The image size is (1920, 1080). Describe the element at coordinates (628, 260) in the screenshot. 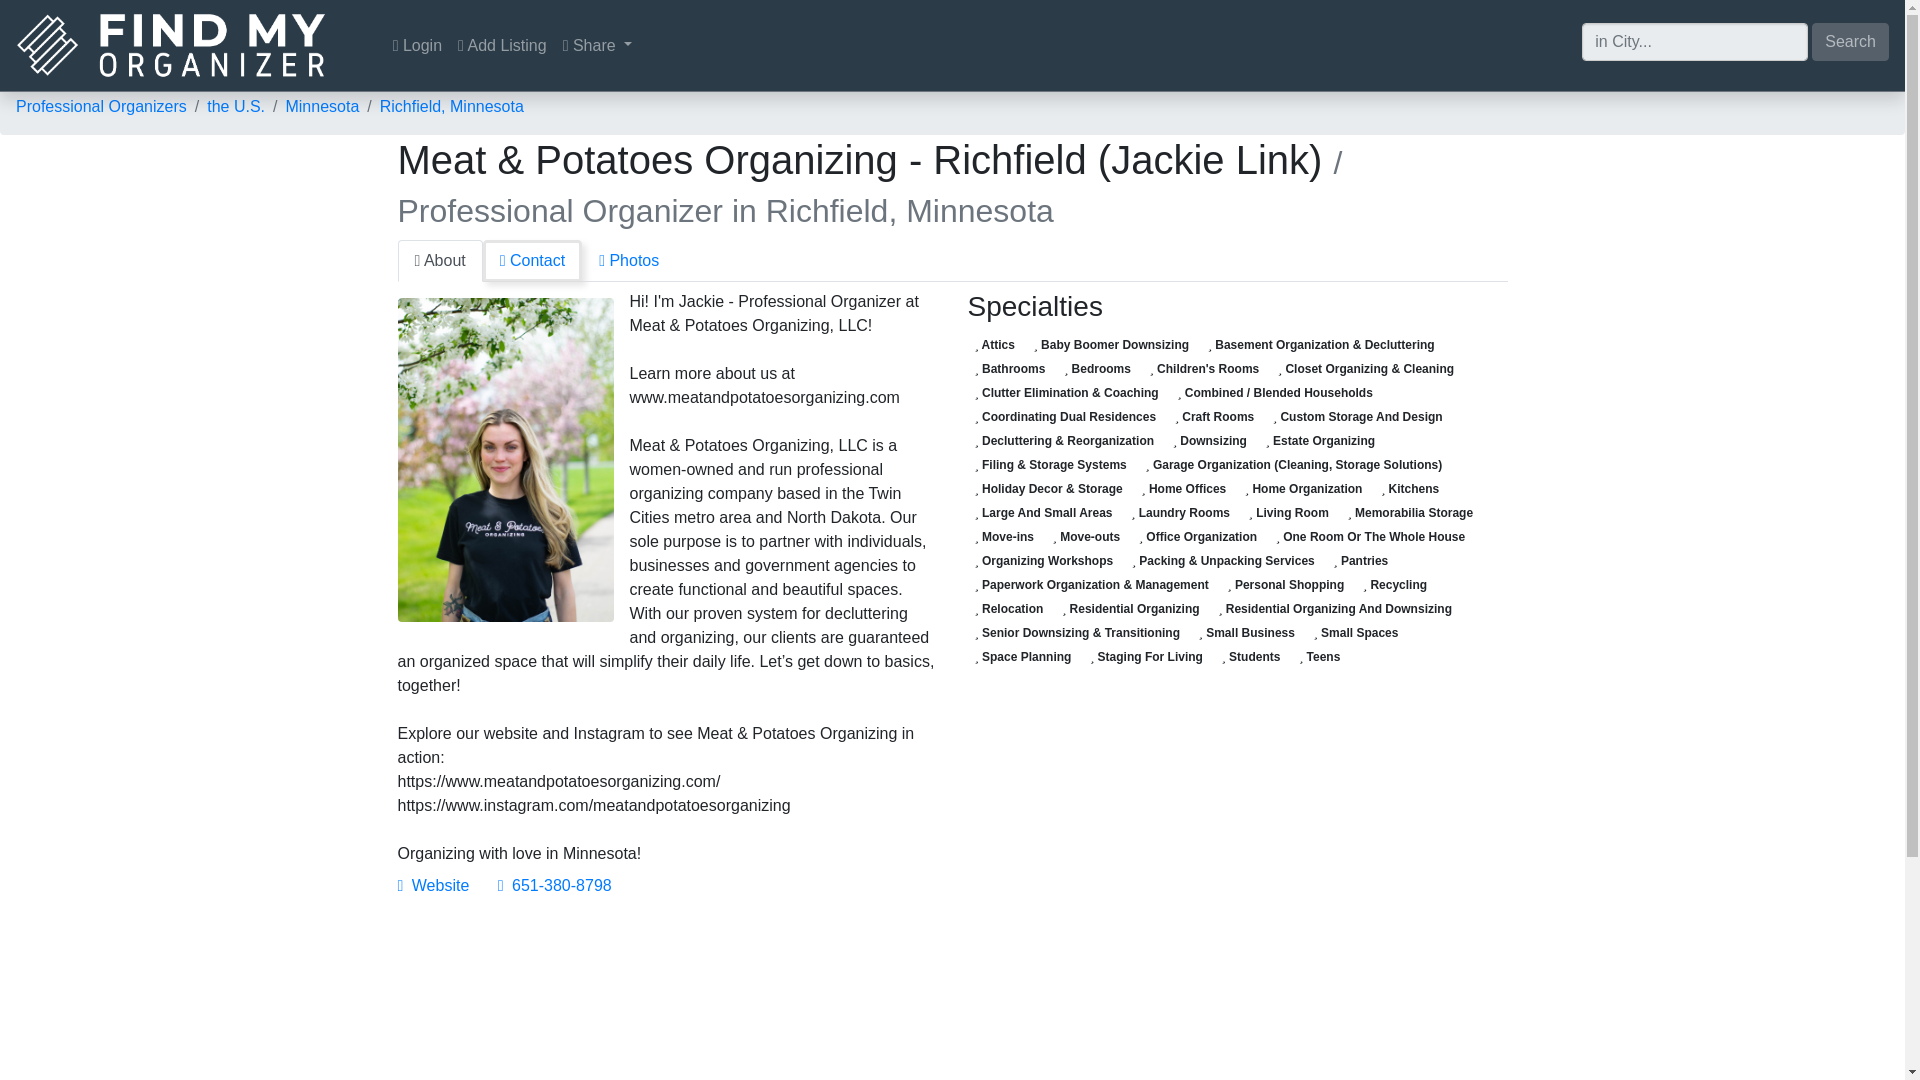

I see `Photos` at that location.